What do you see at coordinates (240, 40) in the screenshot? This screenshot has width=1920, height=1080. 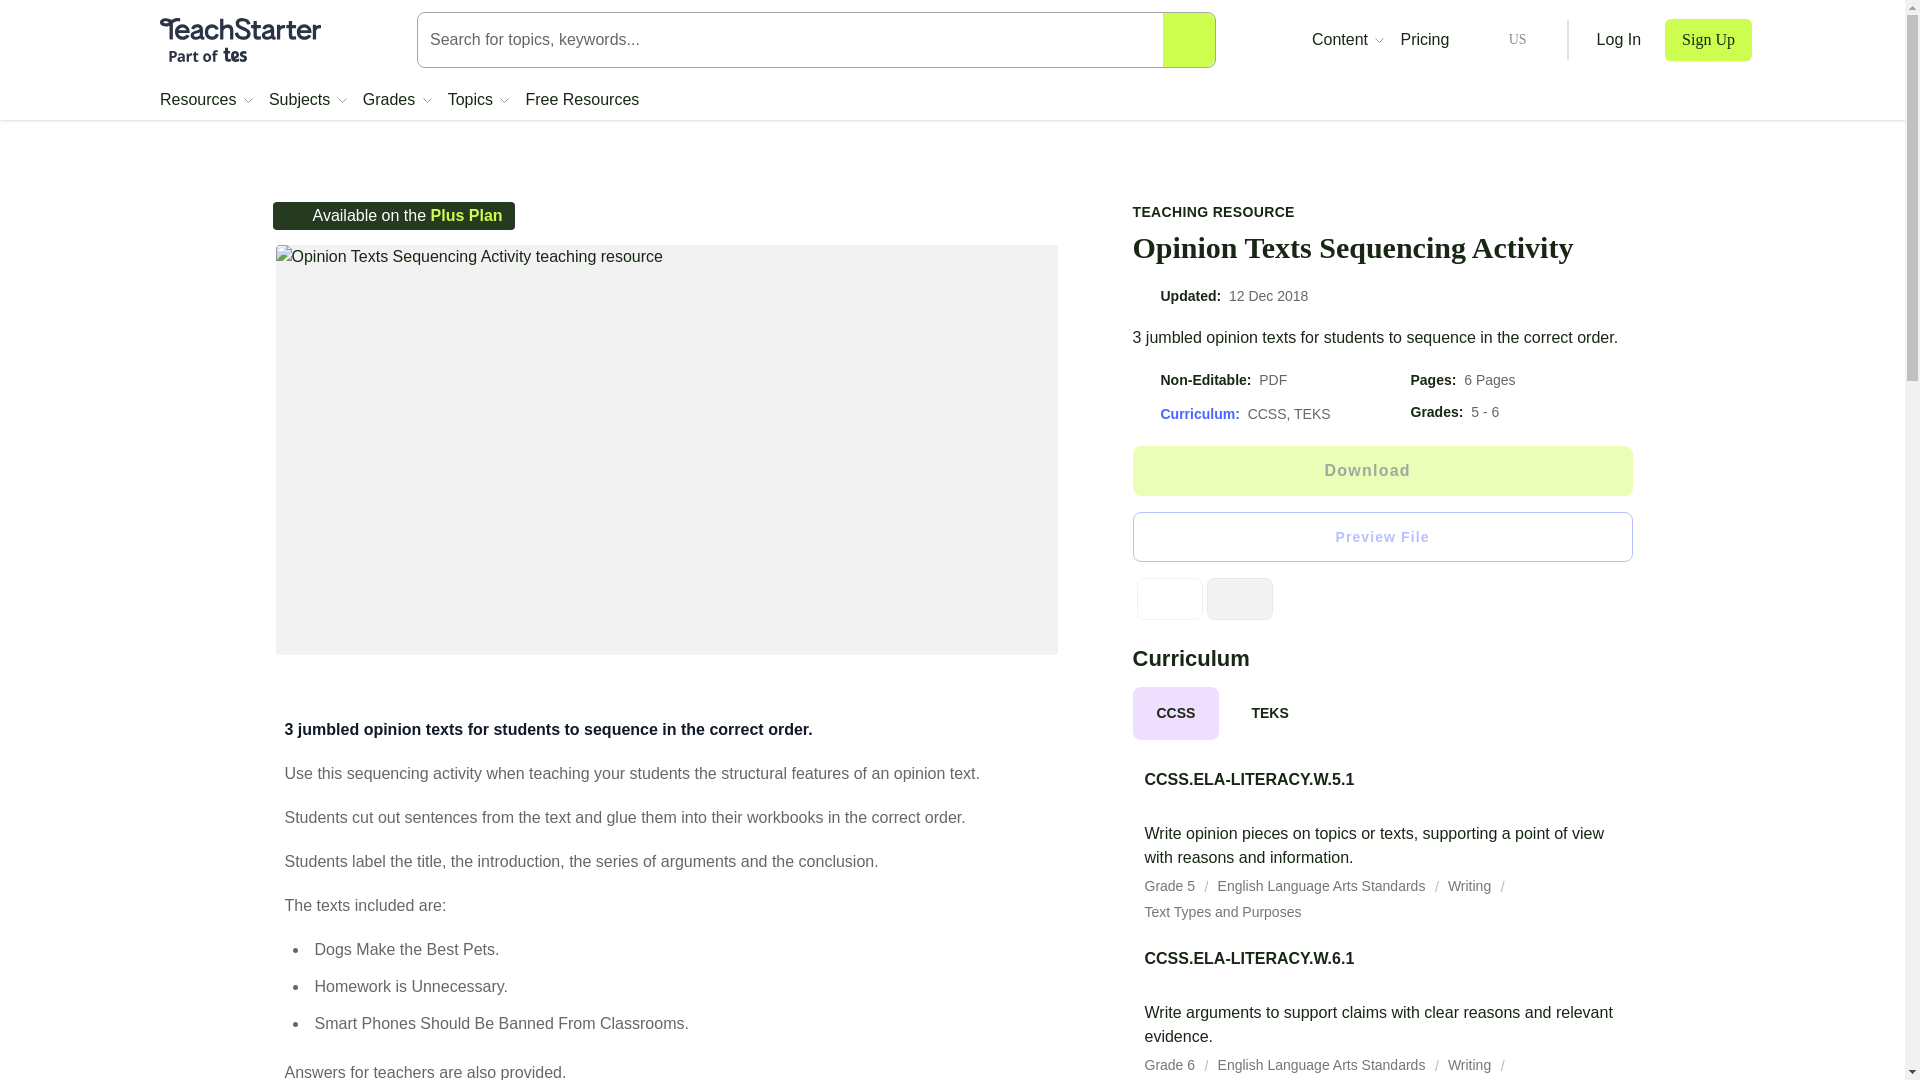 I see `Teach Starter, part of Tes` at bounding box center [240, 40].